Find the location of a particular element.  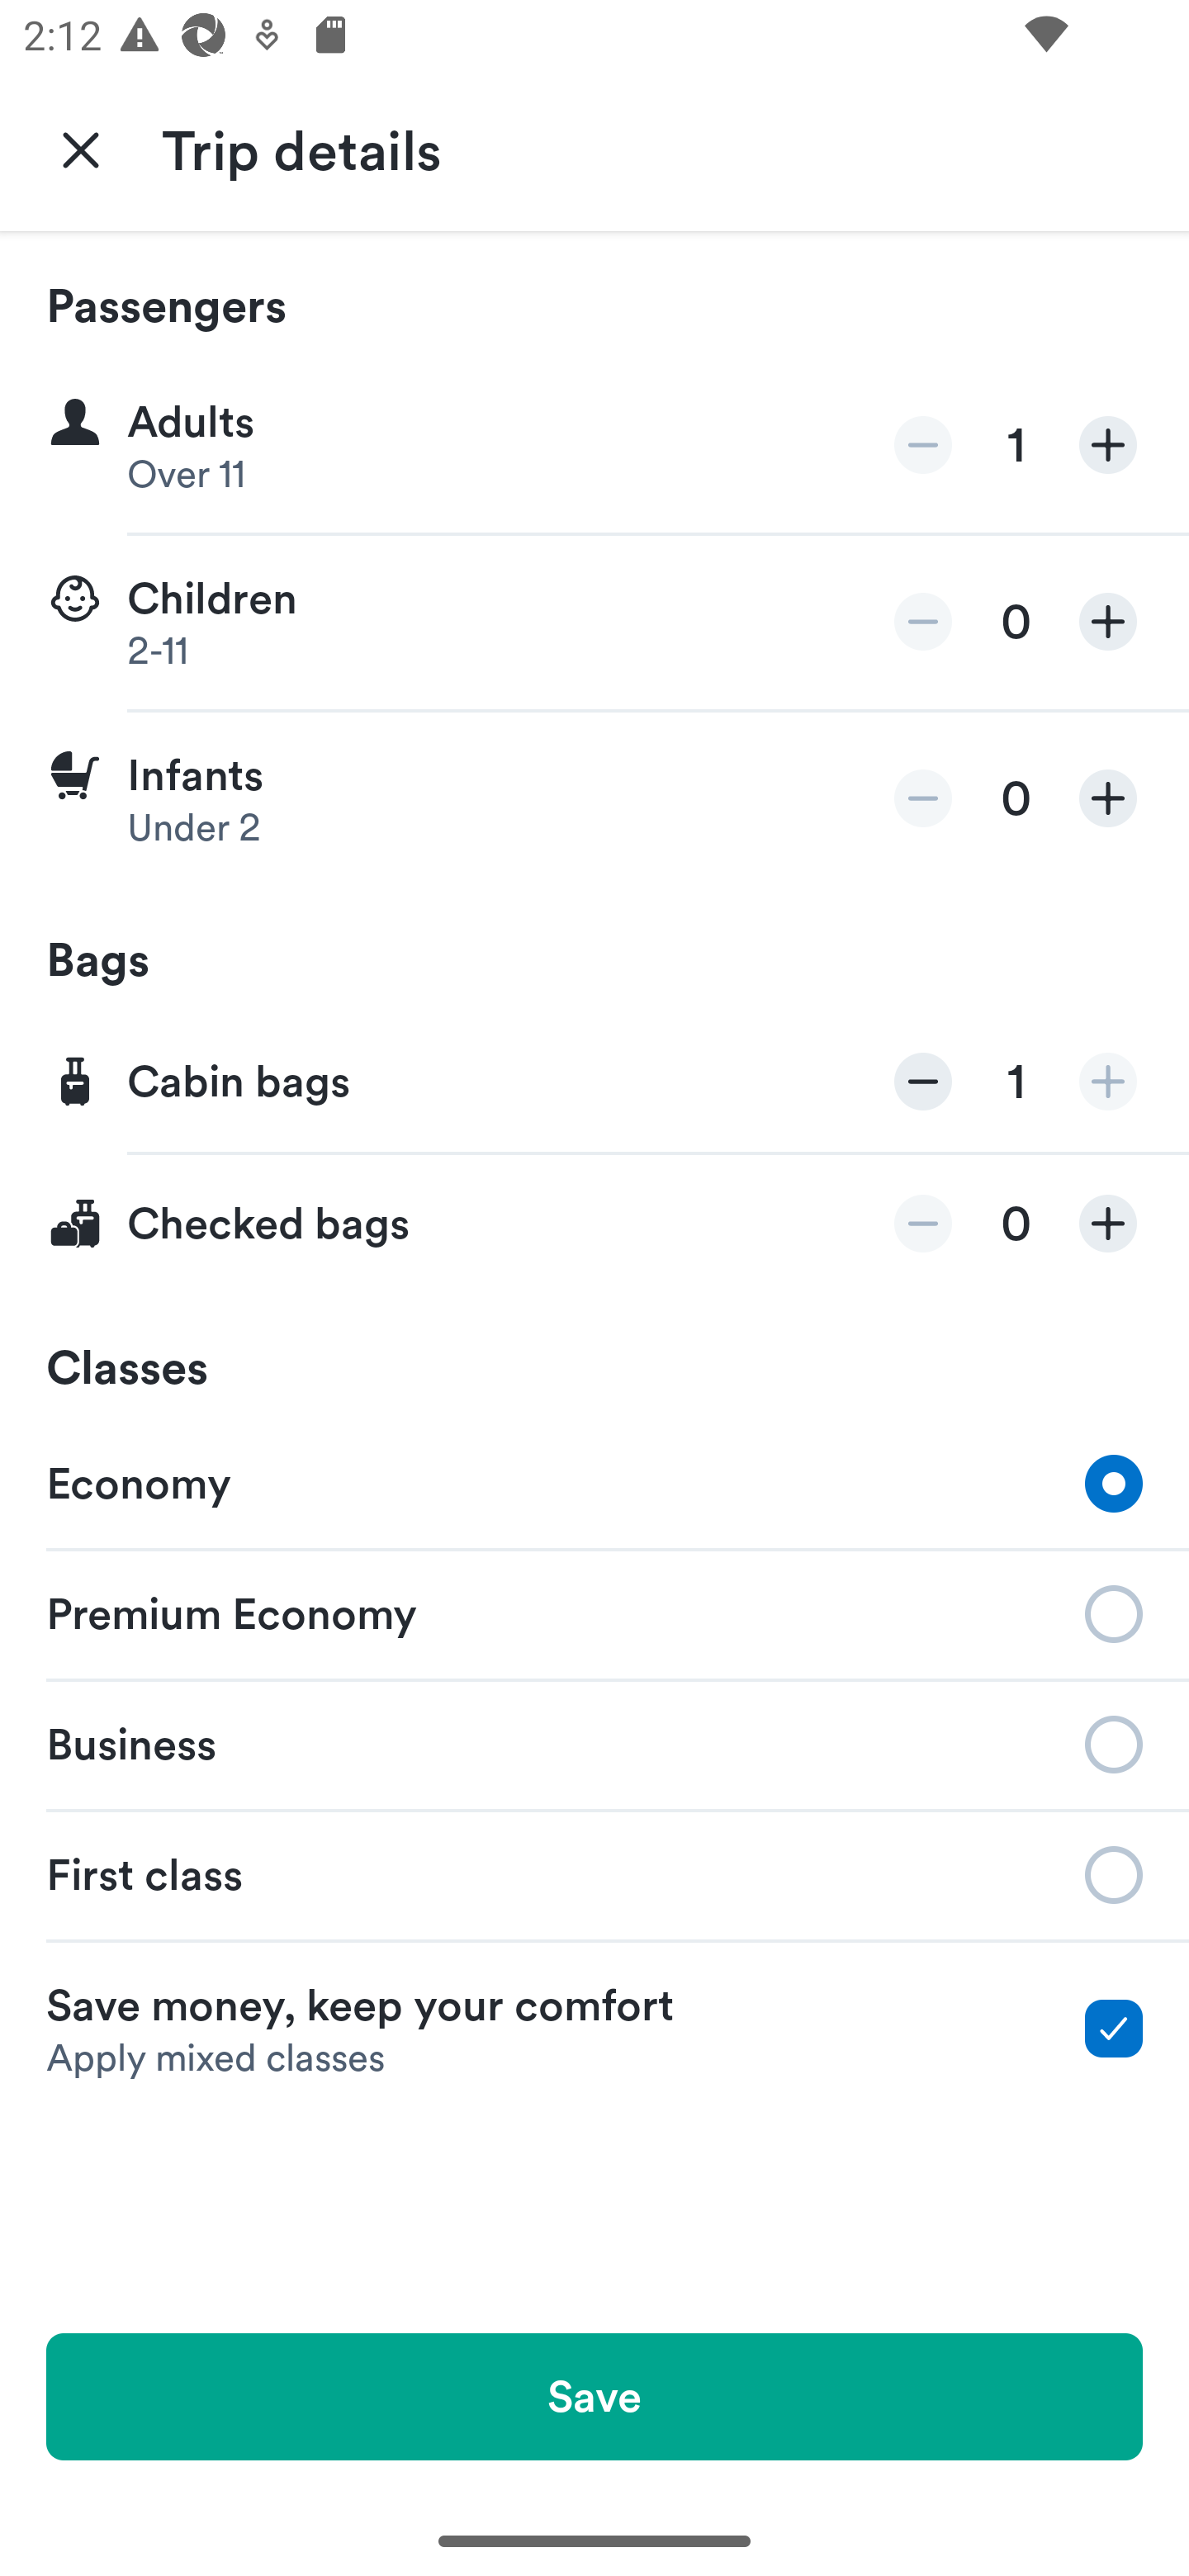

Remove is located at coordinates (923, 446).